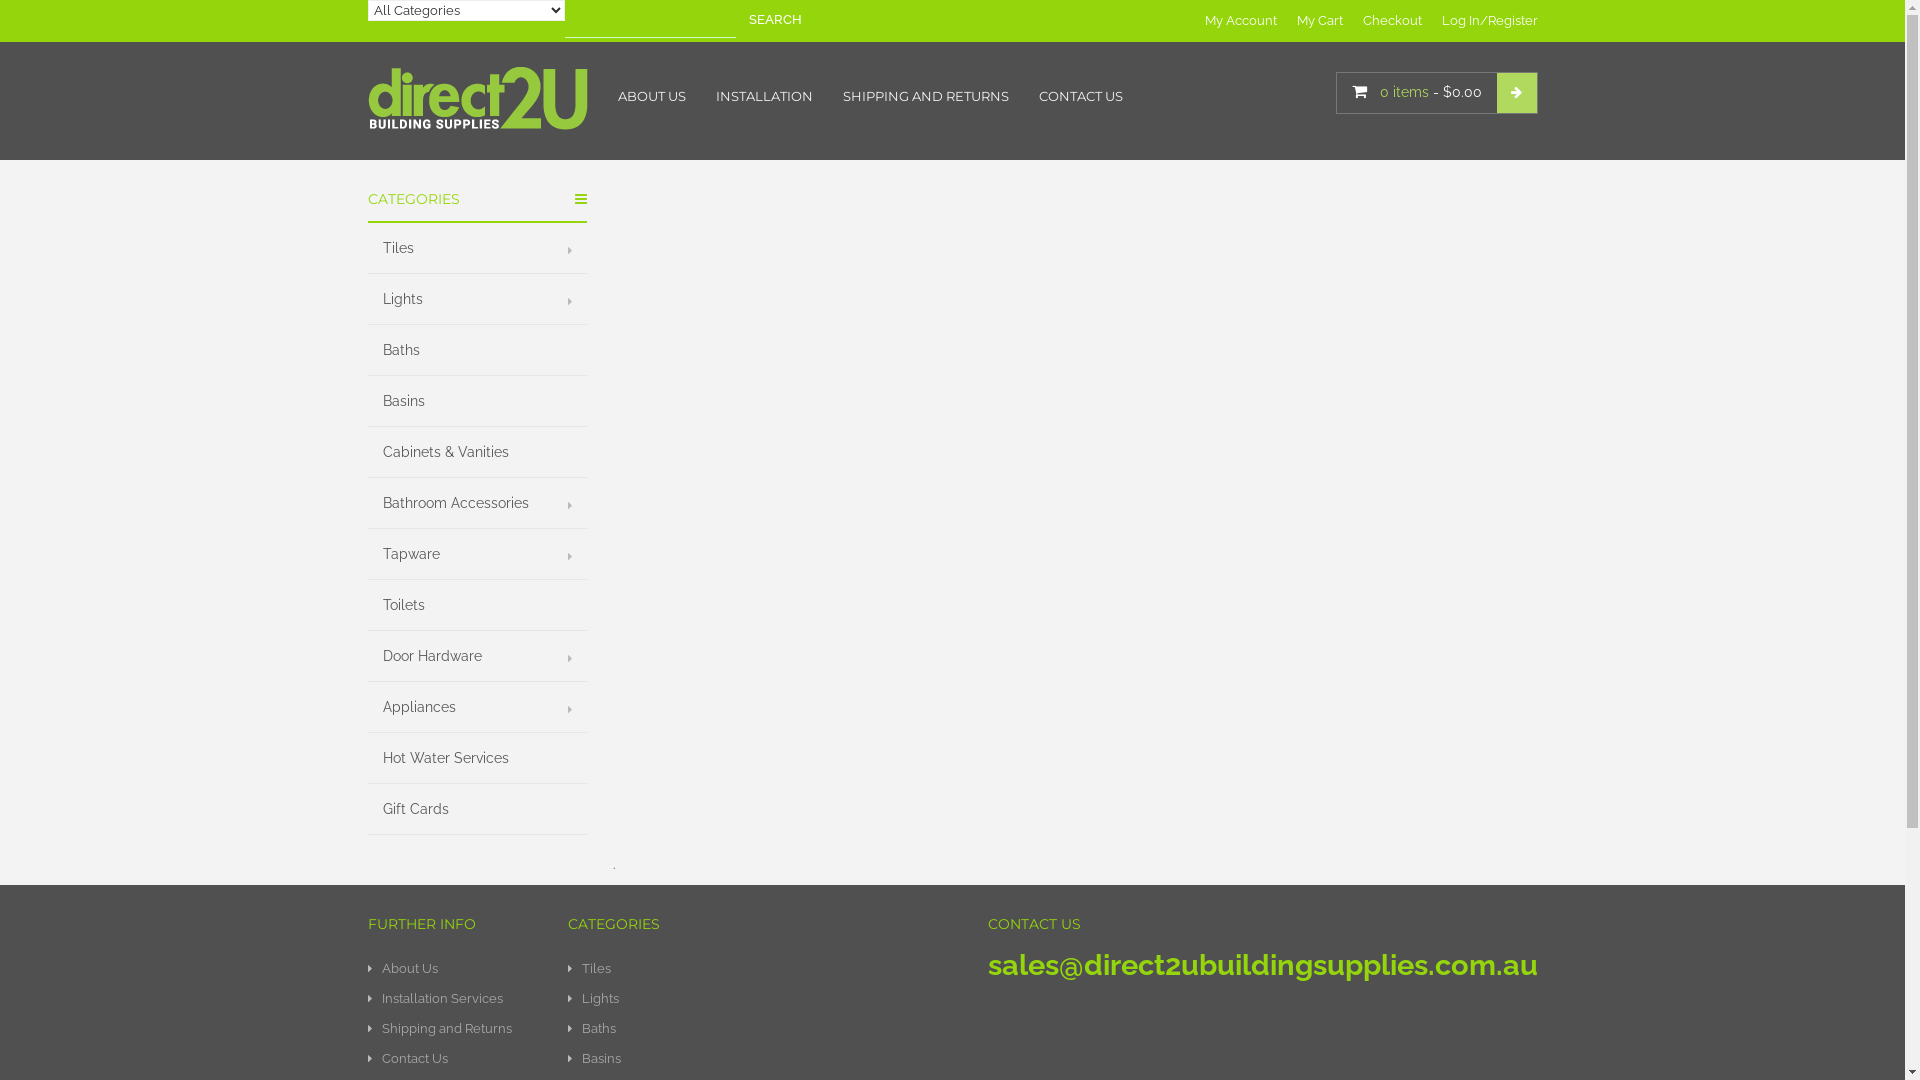  I want to click on Baths, so click(478, 350).